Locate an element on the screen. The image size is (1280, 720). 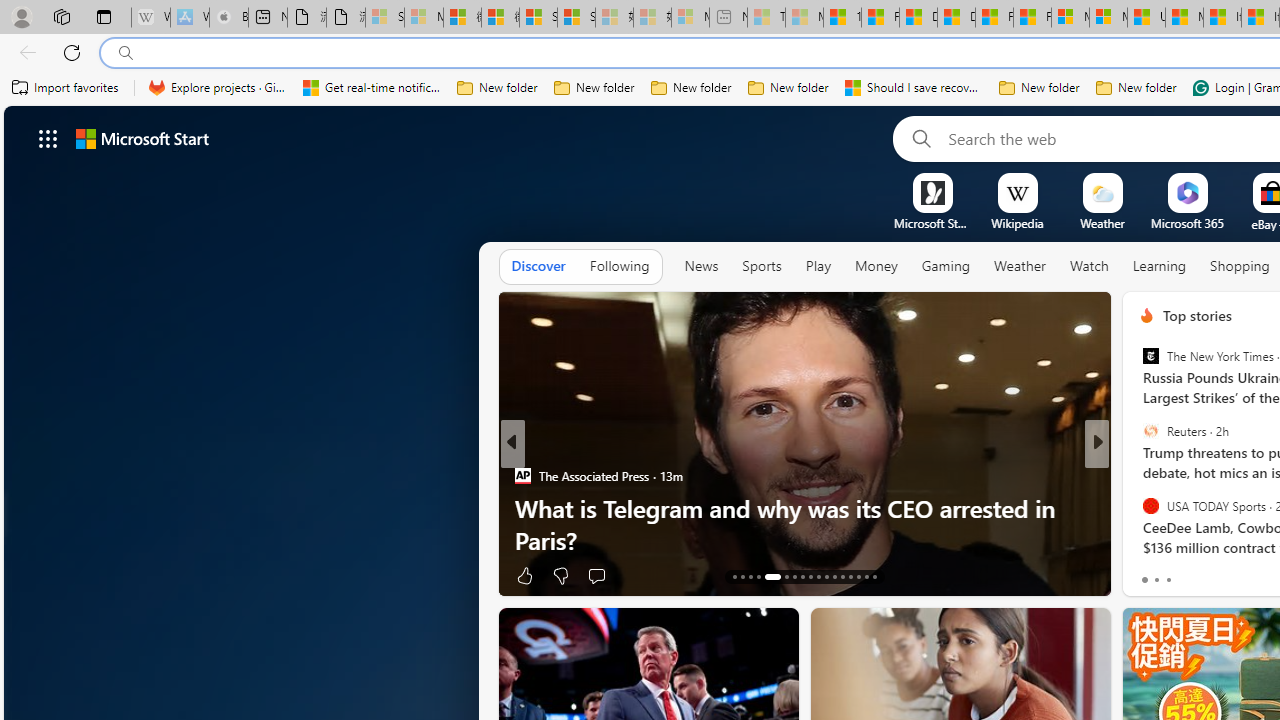
Microsoft start is located at coordinates (142, 138).